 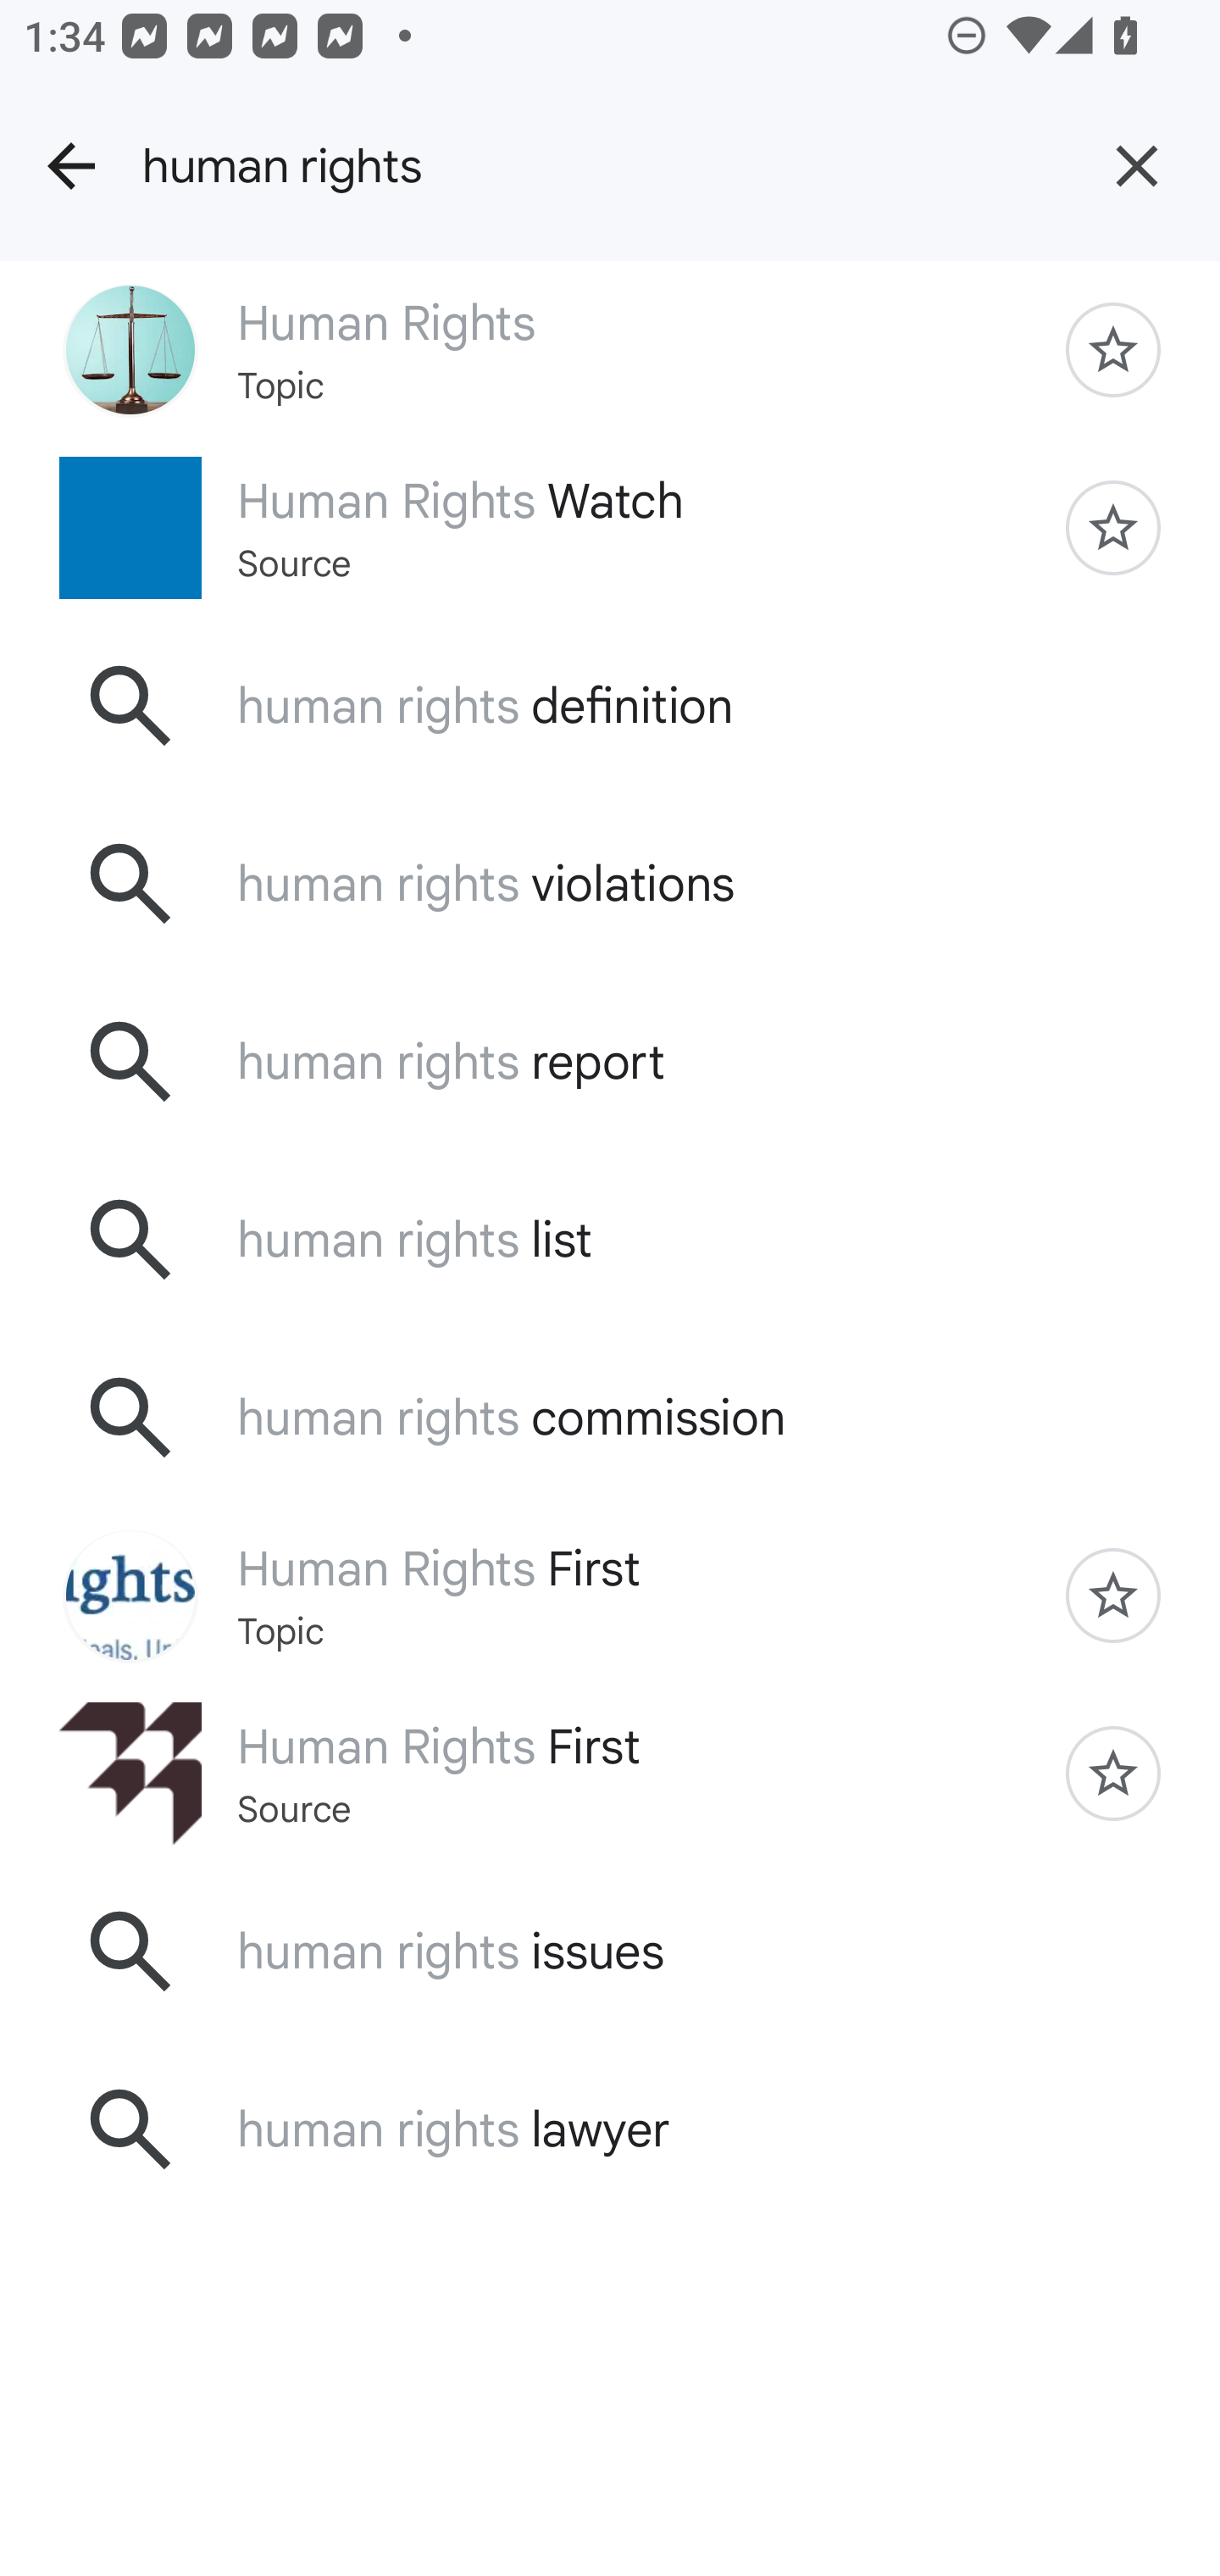 What do you see at coordinates (1113, 527) in the screenshot?
I see `Follow` at bounding box center [1113, 527].